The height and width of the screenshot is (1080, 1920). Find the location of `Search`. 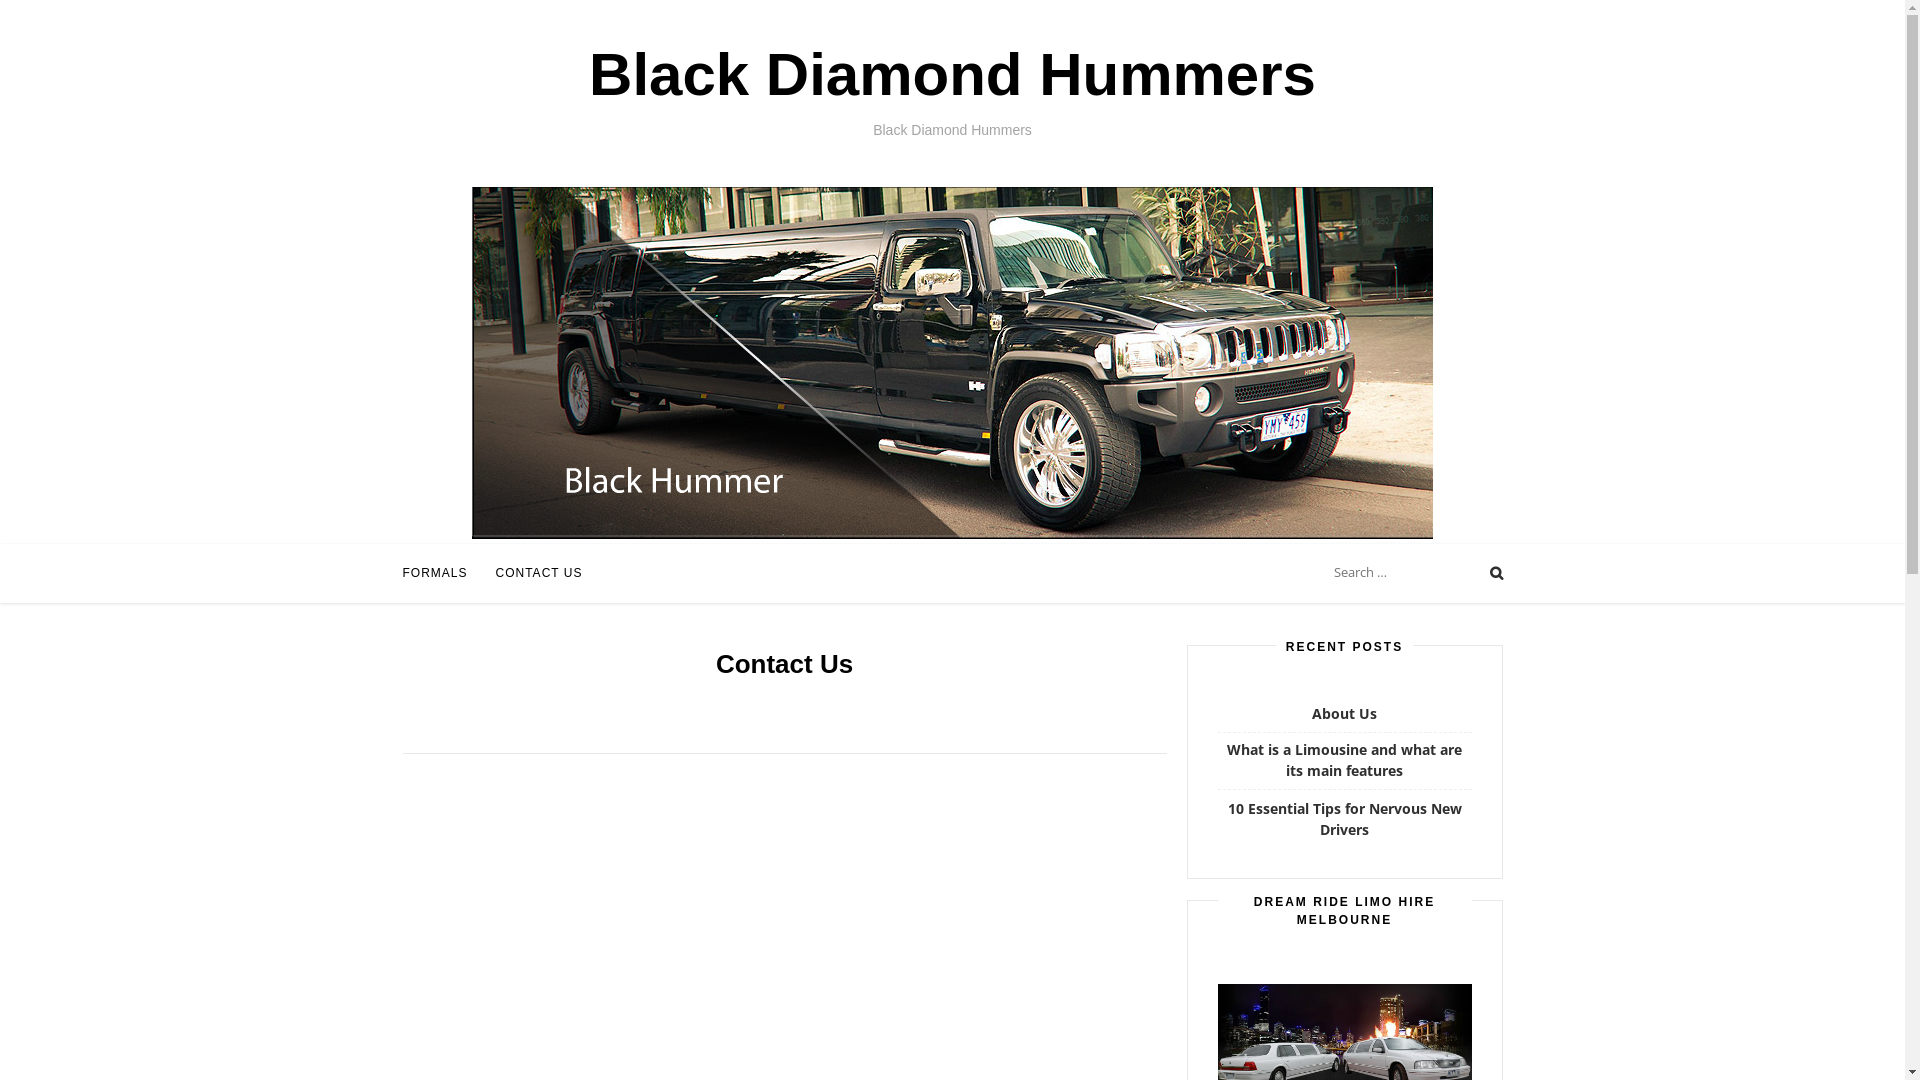

Search is located at coordinates (36, 17).